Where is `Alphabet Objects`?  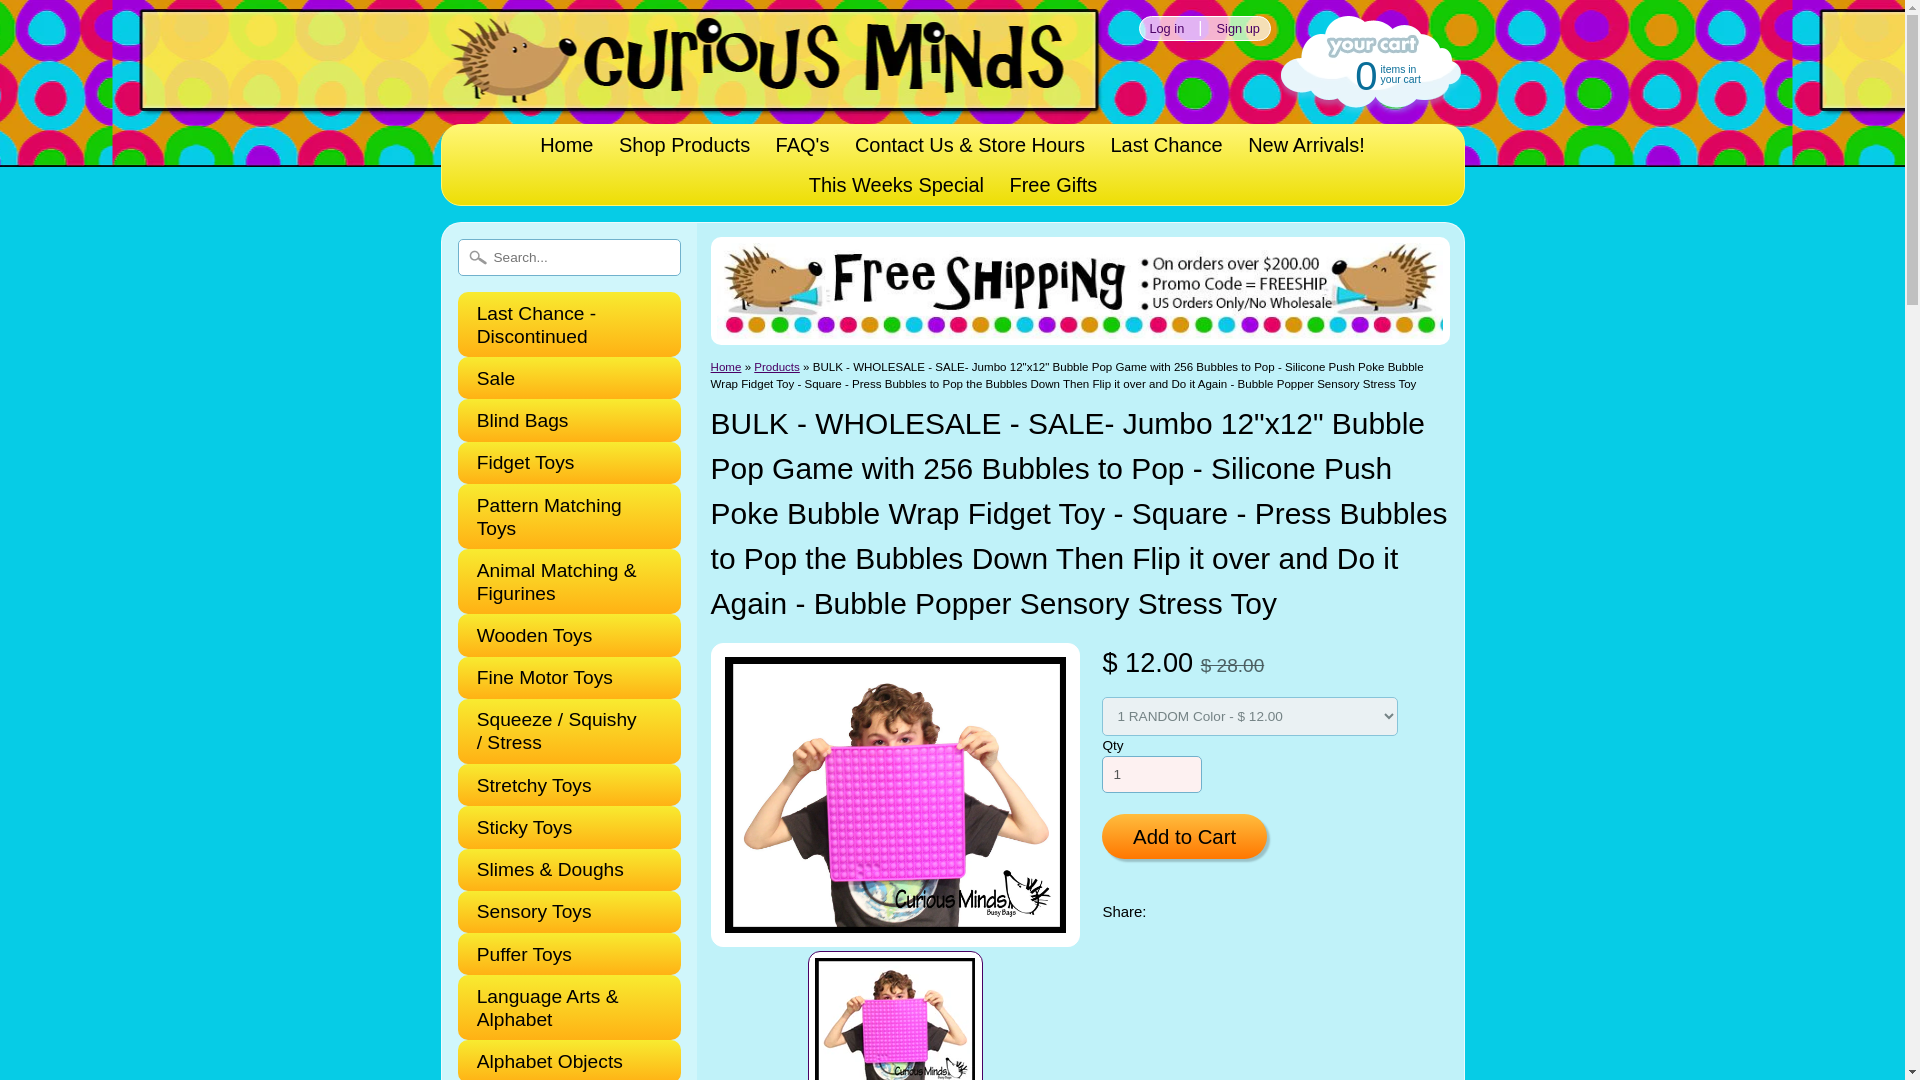 Alphabet Objects is located at coordinates (560, 1061).